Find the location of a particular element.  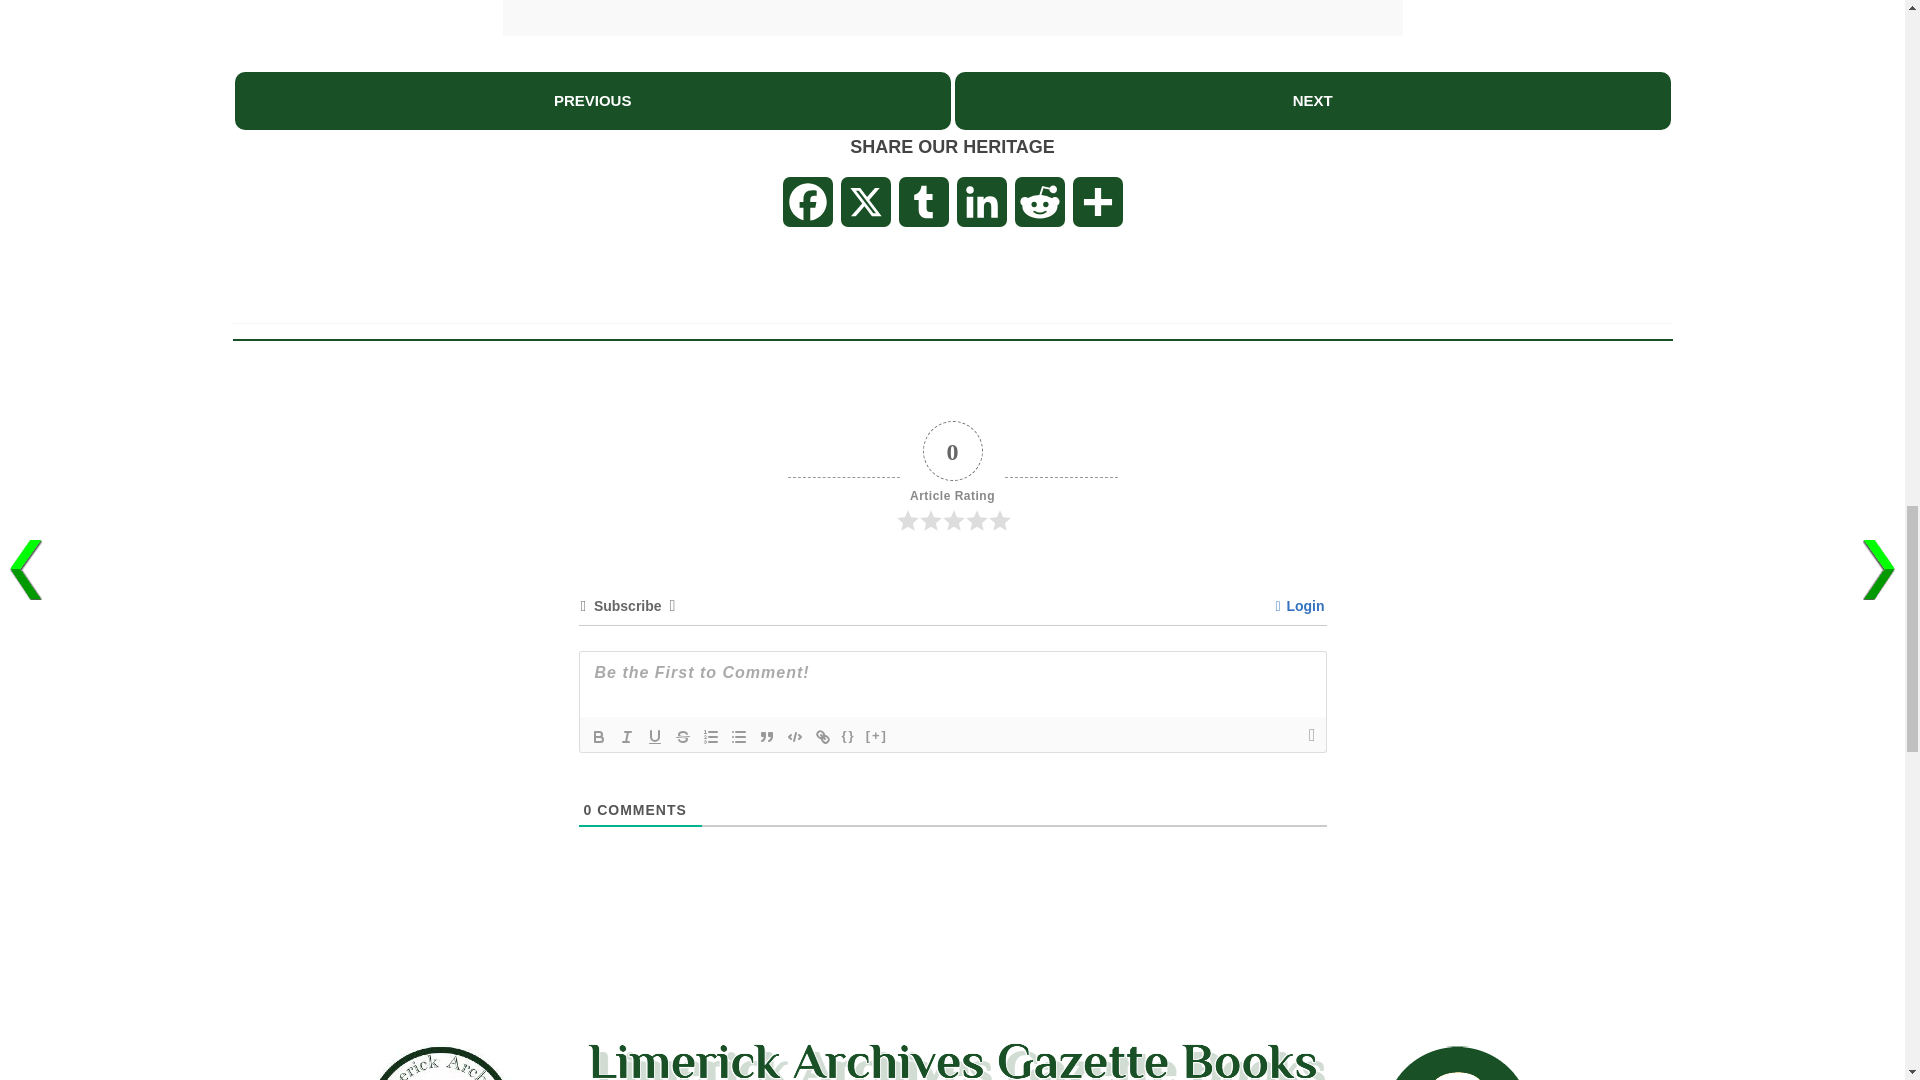

Bold is located at coordinates (598, 736).